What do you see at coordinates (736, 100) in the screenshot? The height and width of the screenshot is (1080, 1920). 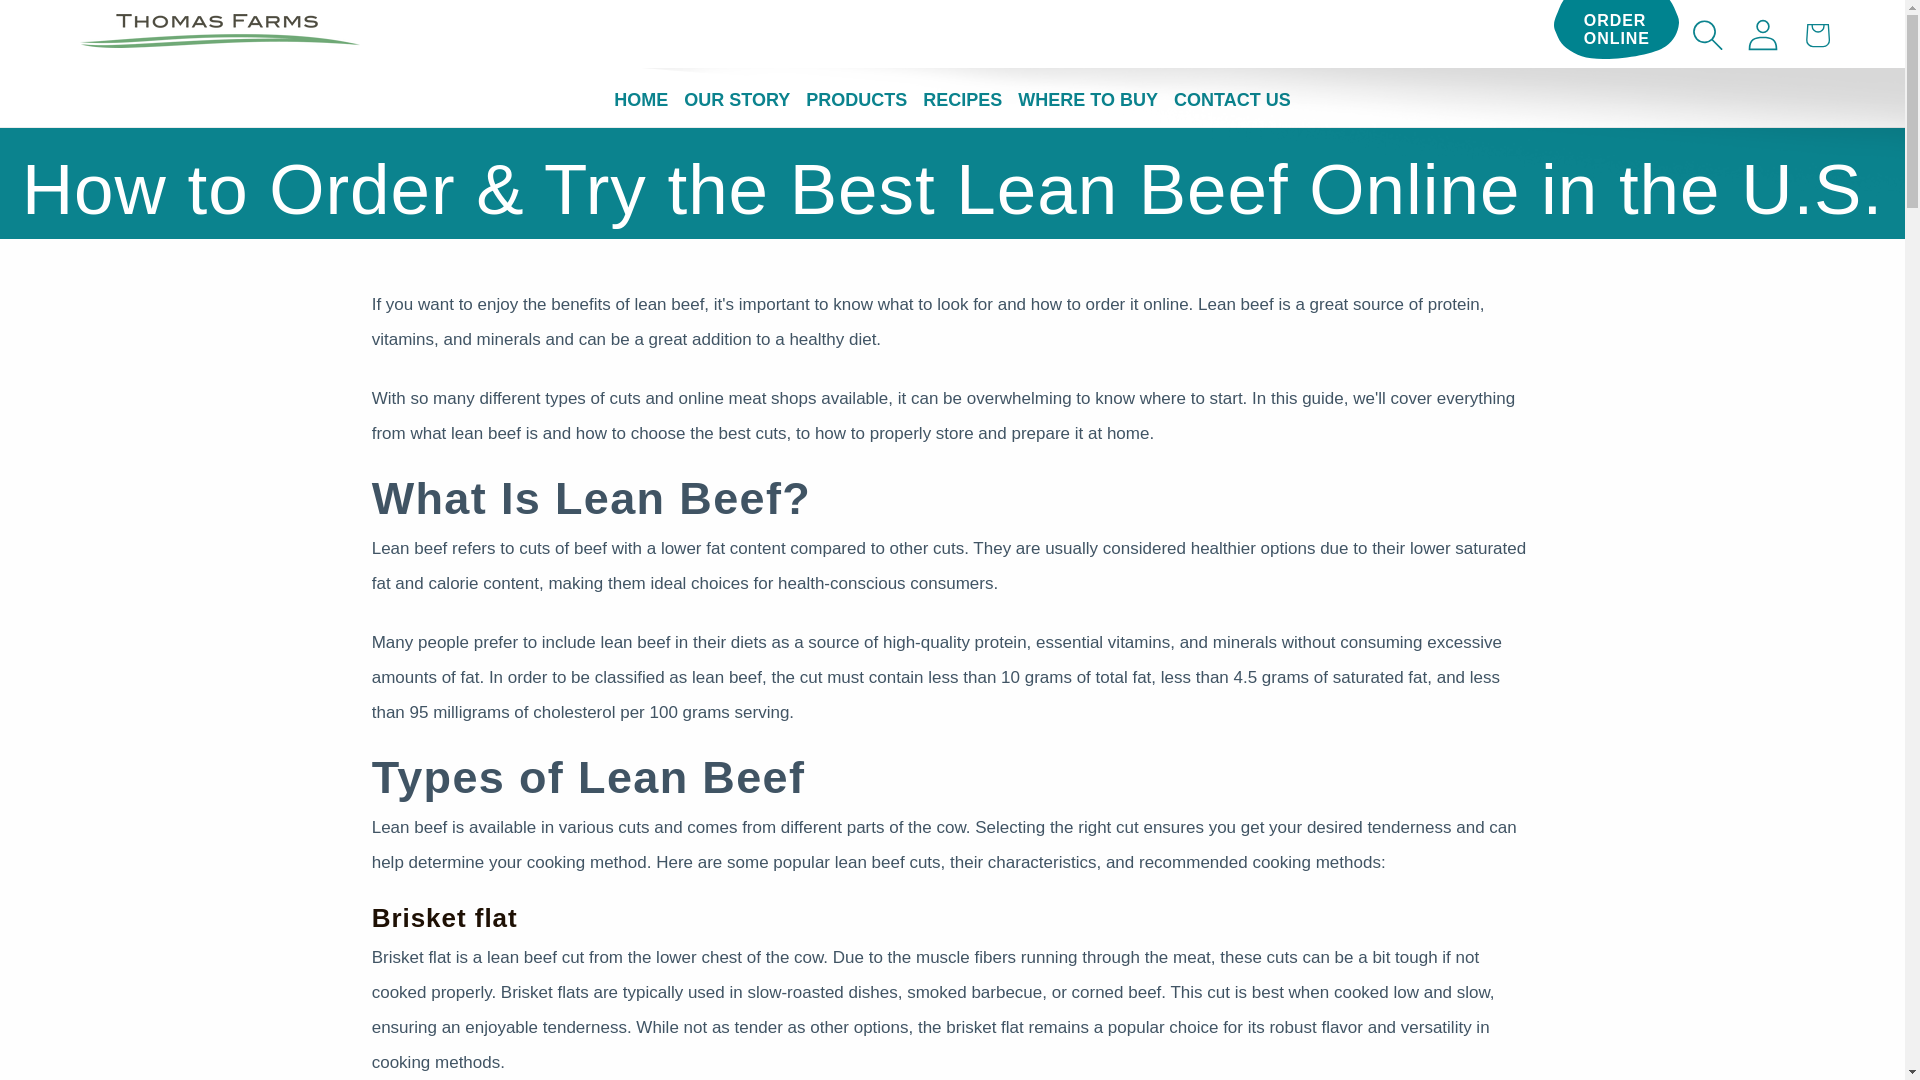 I see `SKIP TO CONTENT` at bounding box center [736, 100].